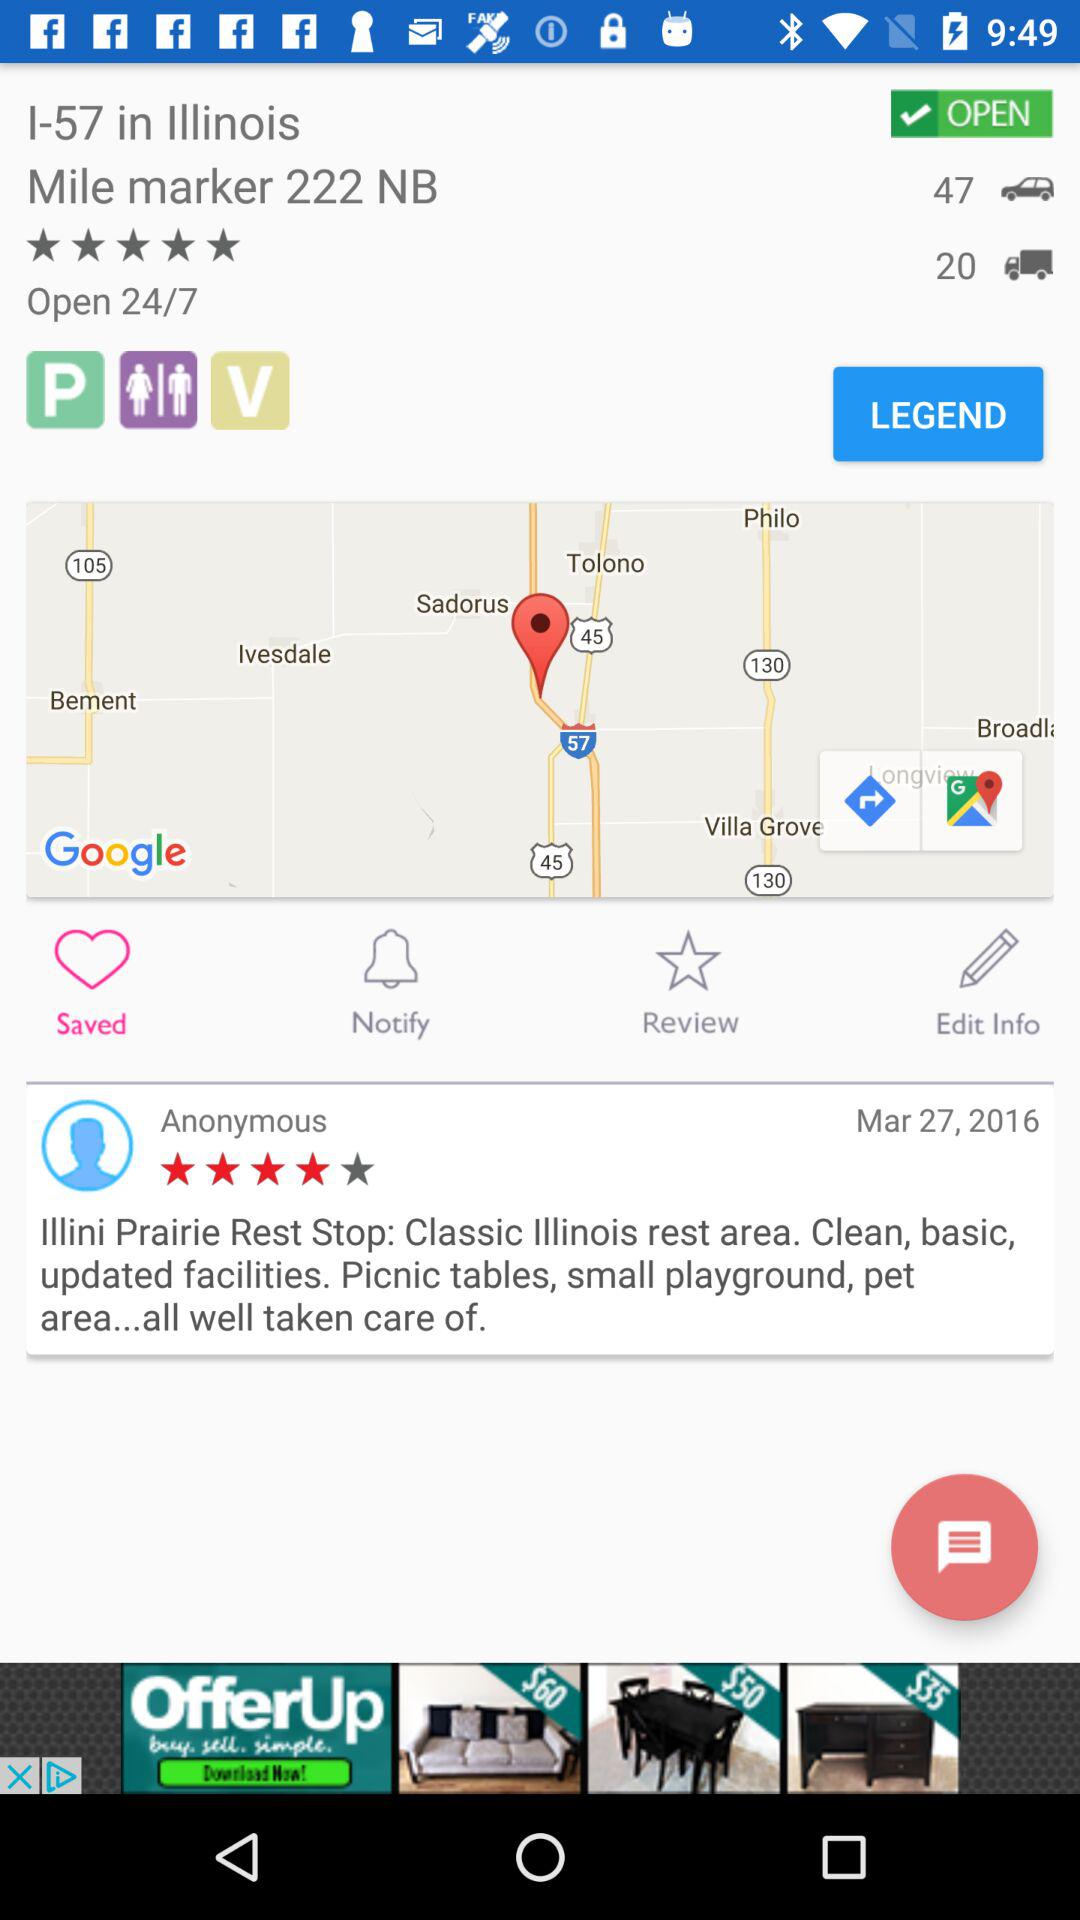  What do you see at coordinates (390, 982) in the screenshot?
I see `to notify` at bounding box center [390, 982].